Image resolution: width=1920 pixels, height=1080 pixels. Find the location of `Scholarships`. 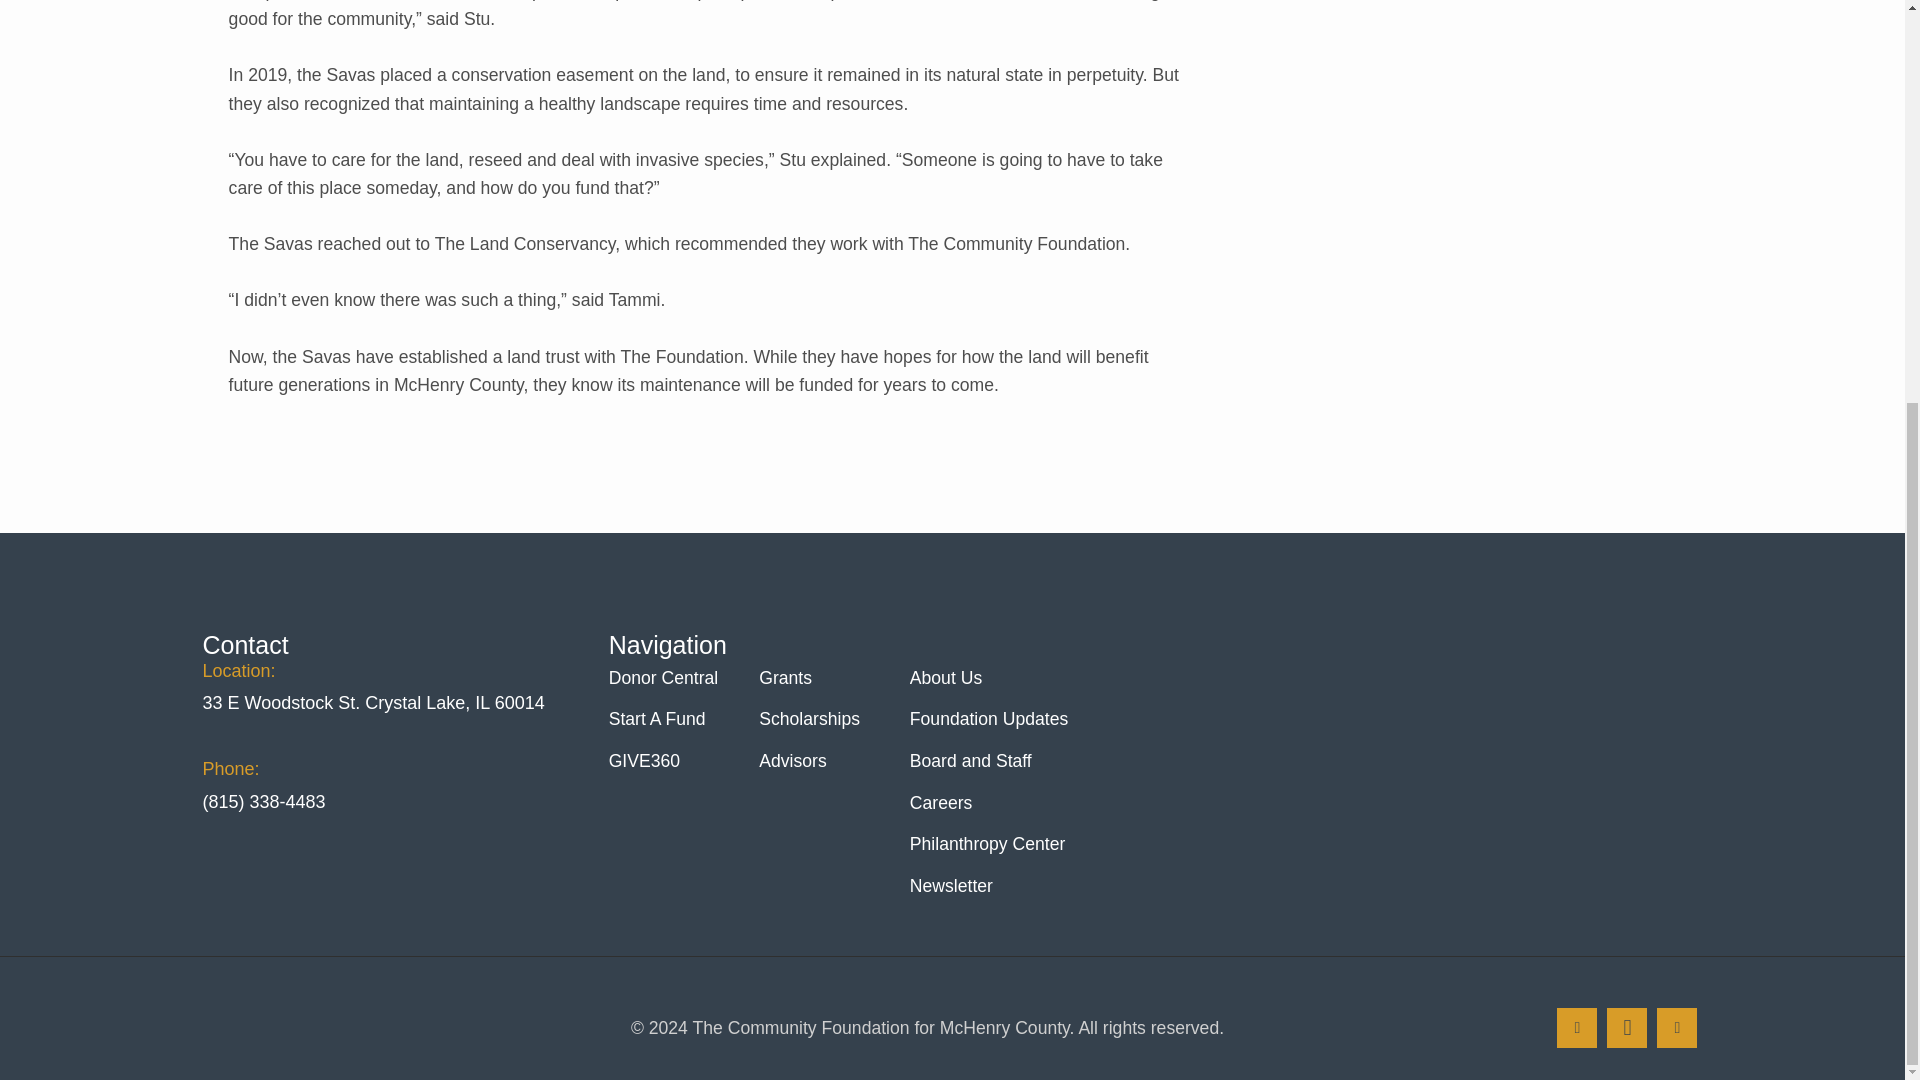

Scholarships is located at coordinates (812, 719).